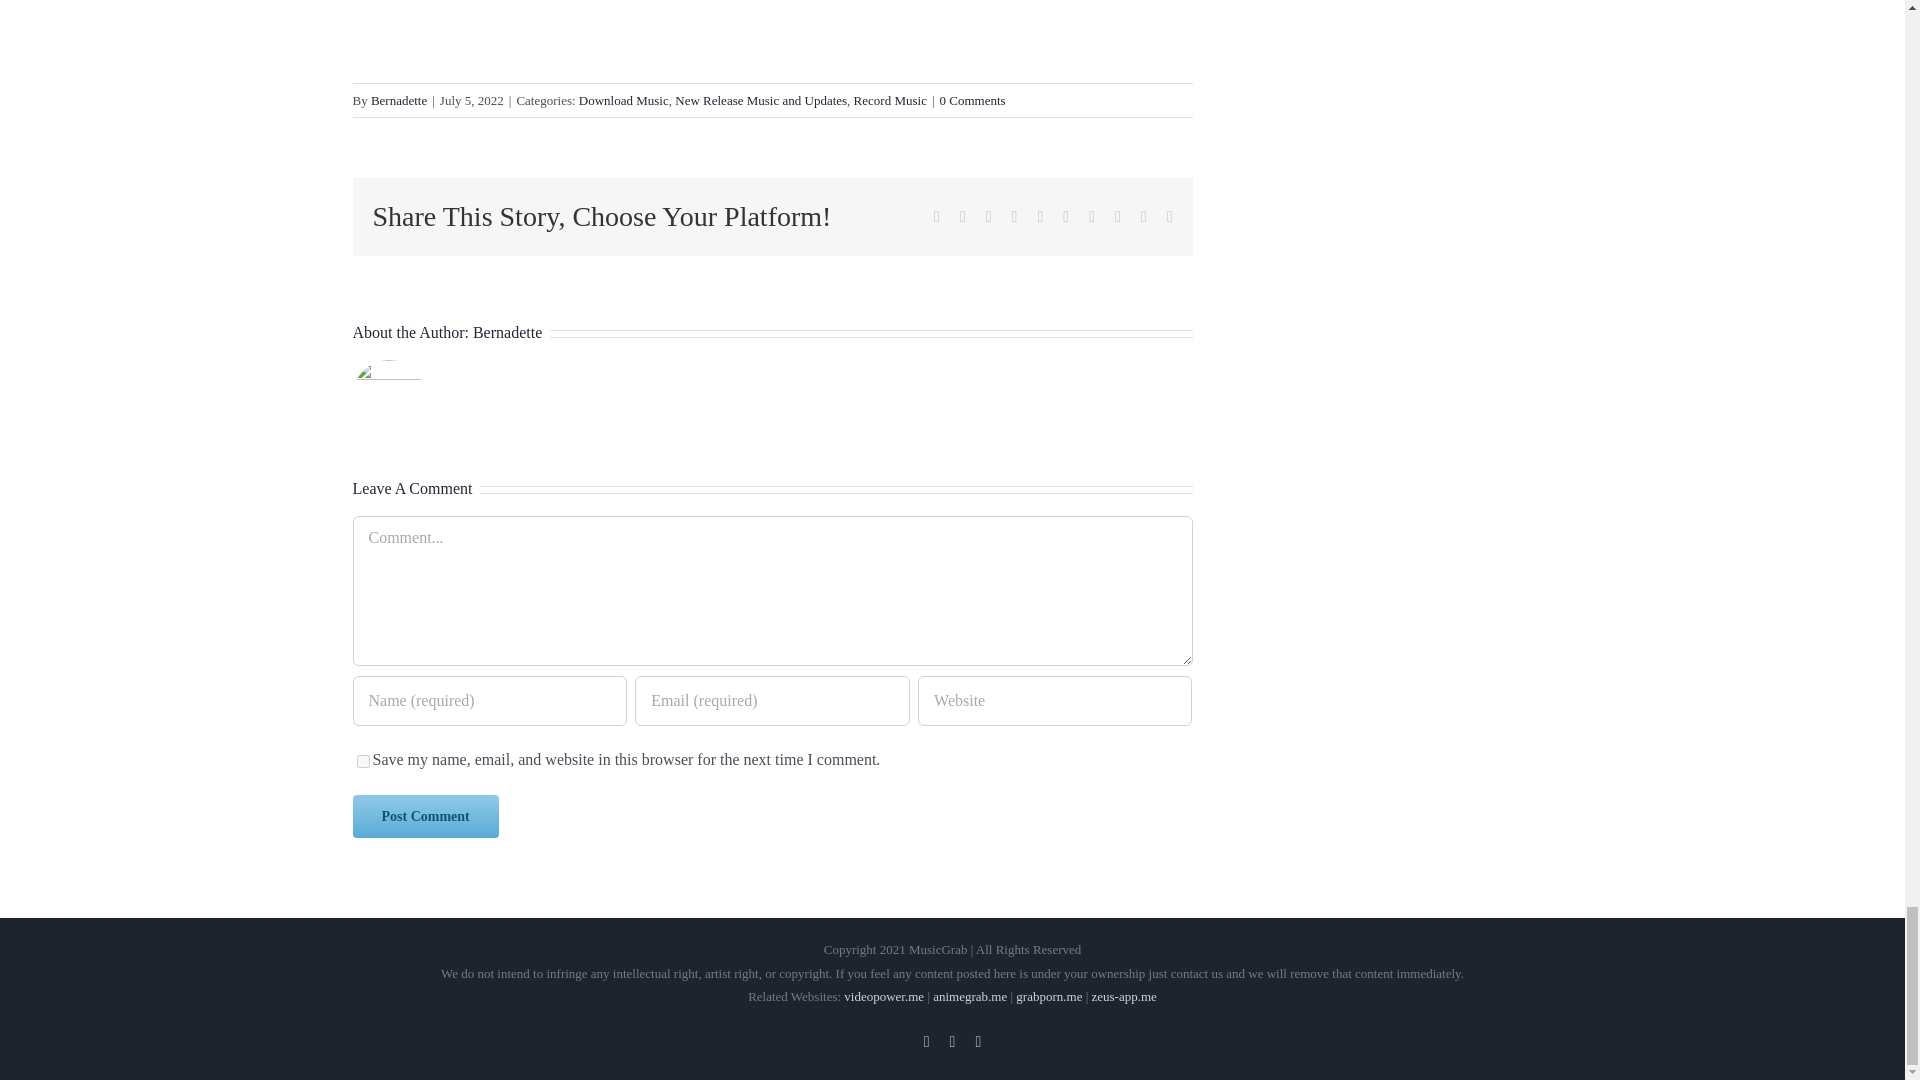  I want to click on yes, so click(362, 760).